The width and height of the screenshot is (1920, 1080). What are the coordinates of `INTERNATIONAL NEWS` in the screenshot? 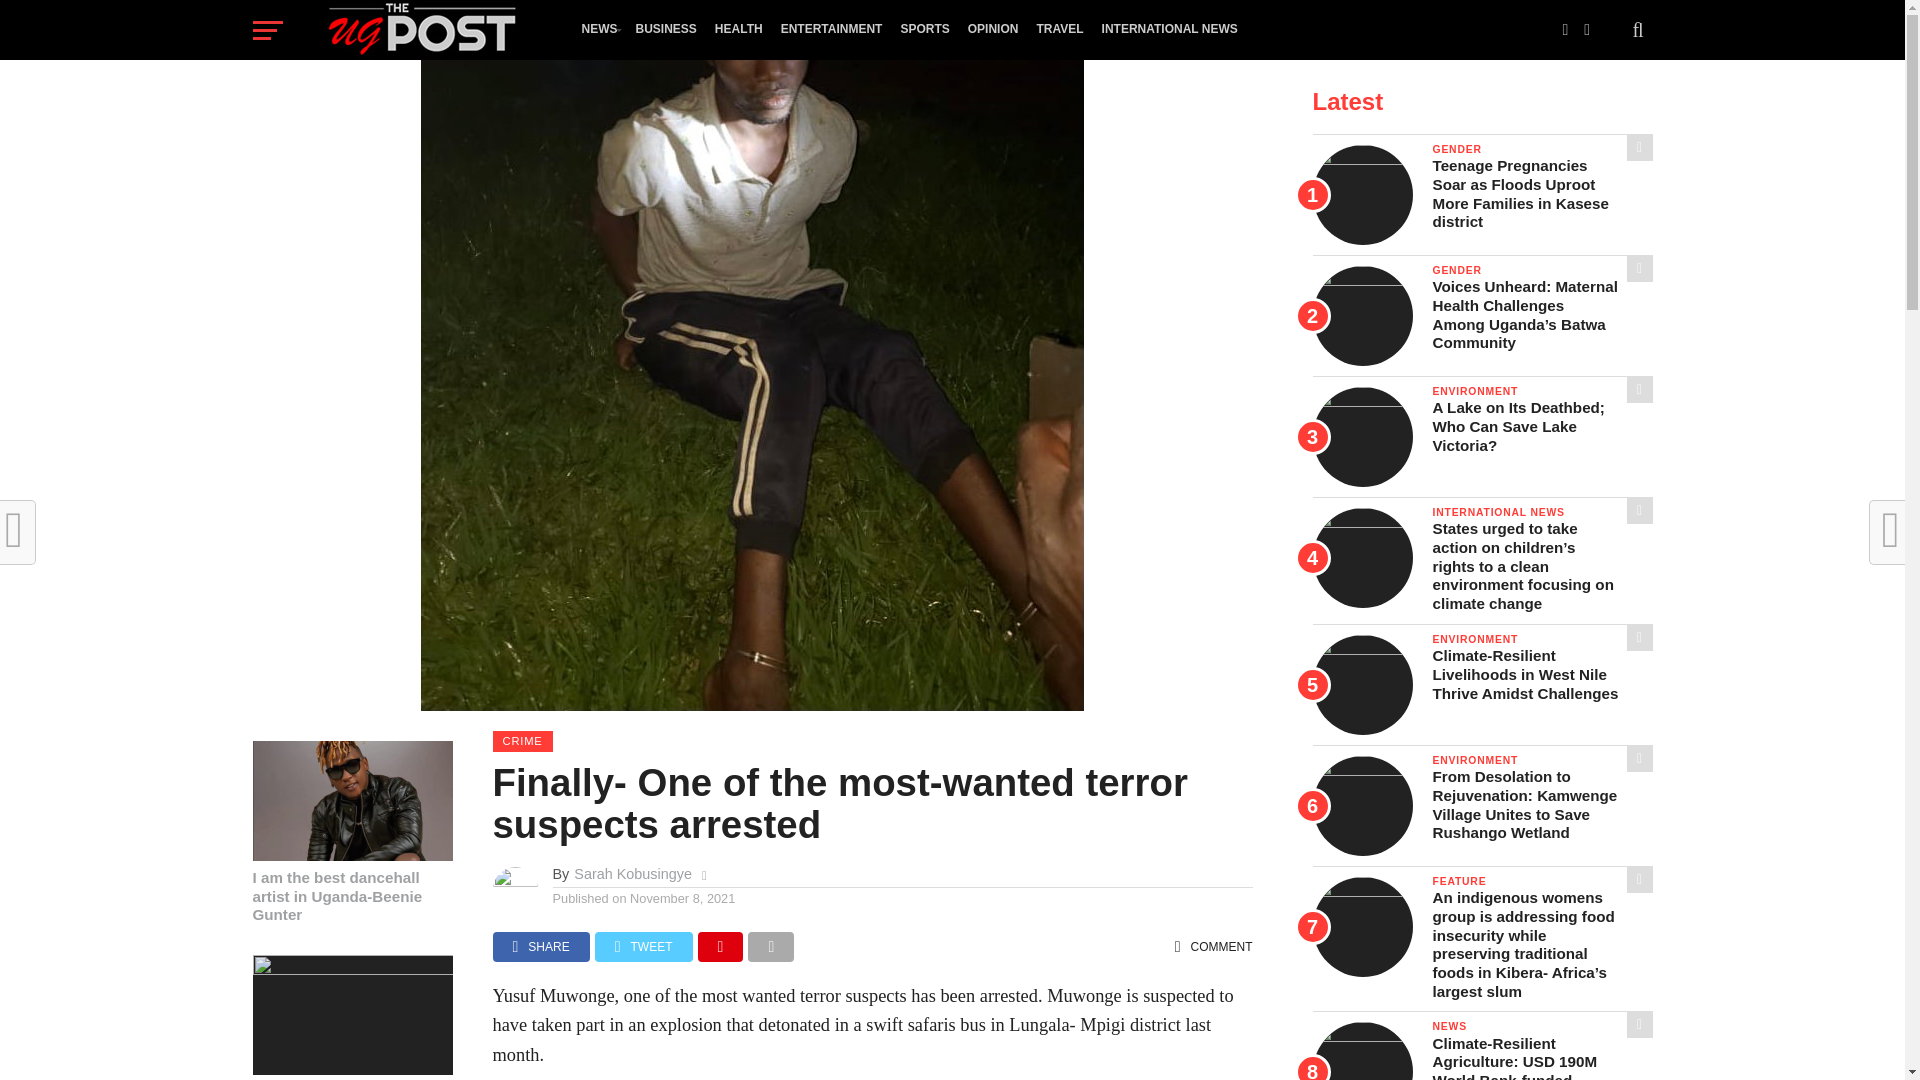 It's located at (1169, 29).